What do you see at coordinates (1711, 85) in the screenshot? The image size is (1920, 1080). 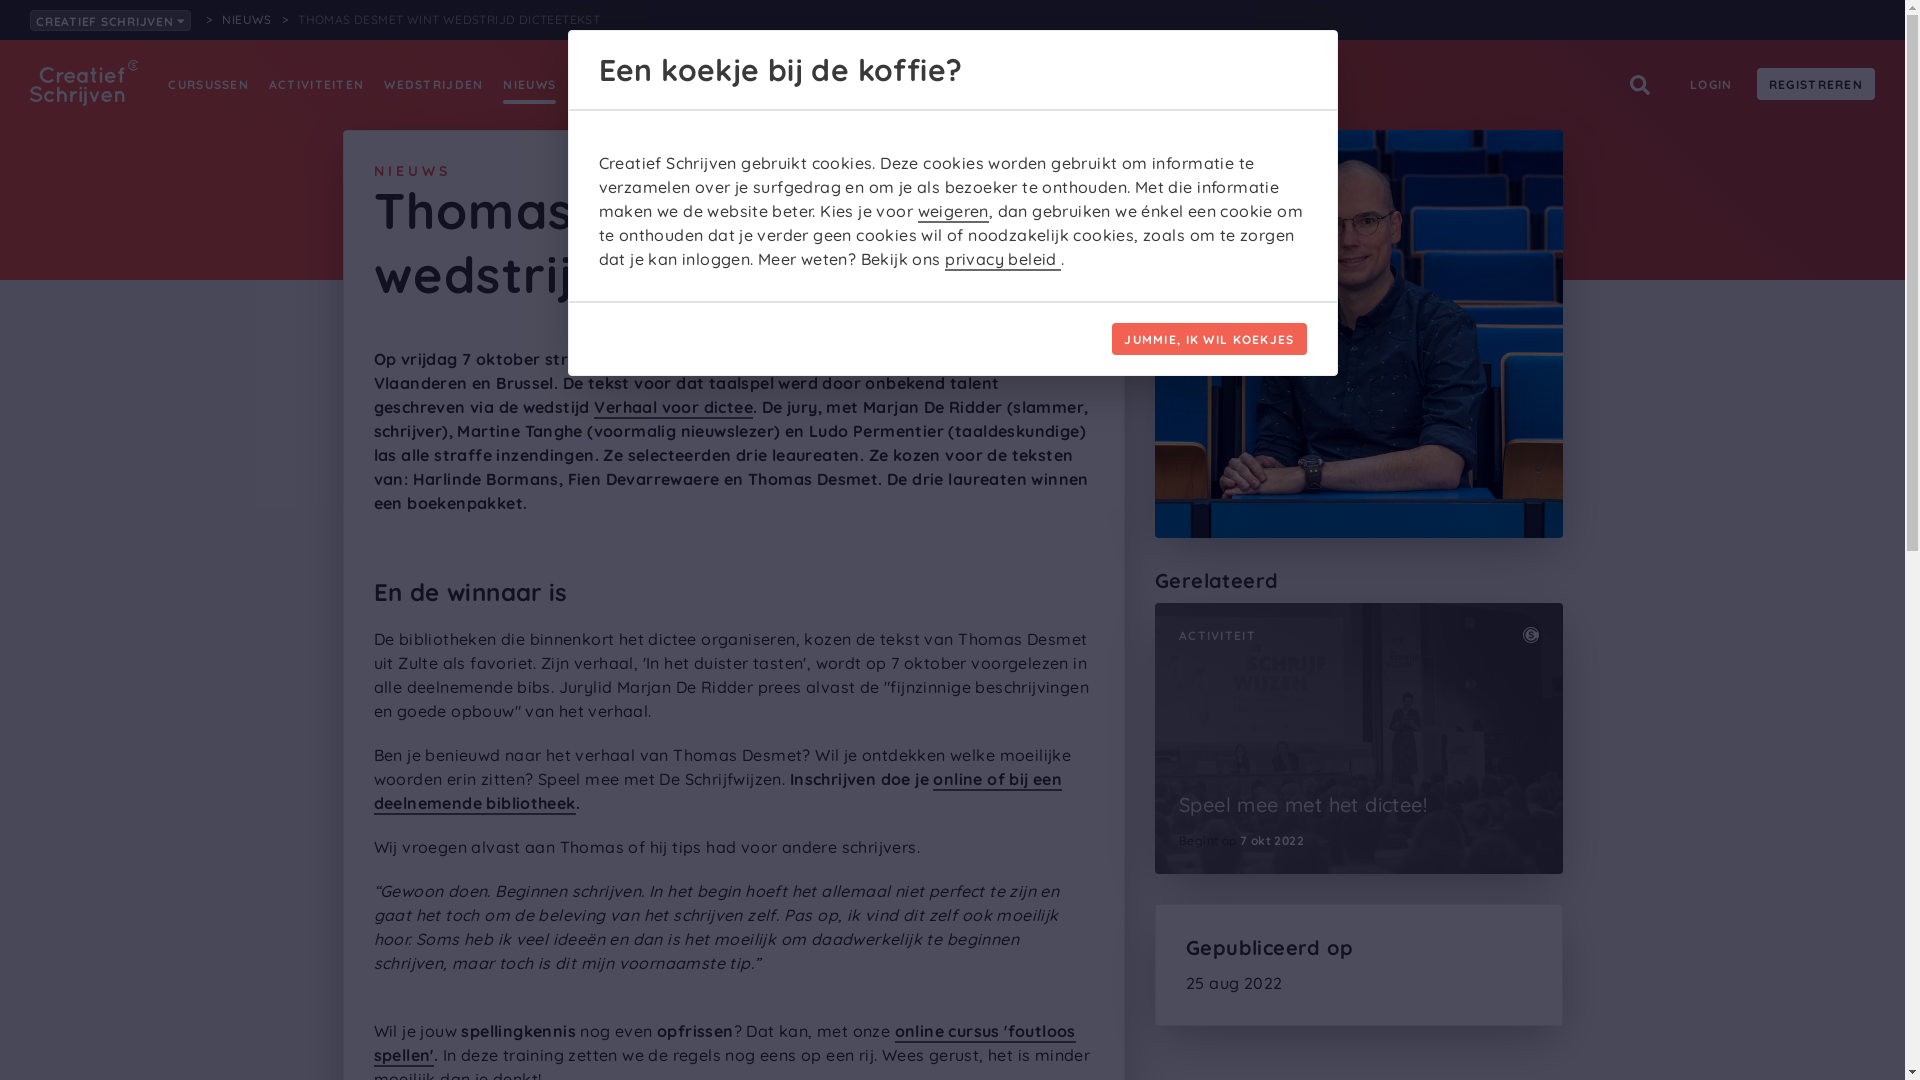 I see `LOGIN` at bounding box center [1711, 85].